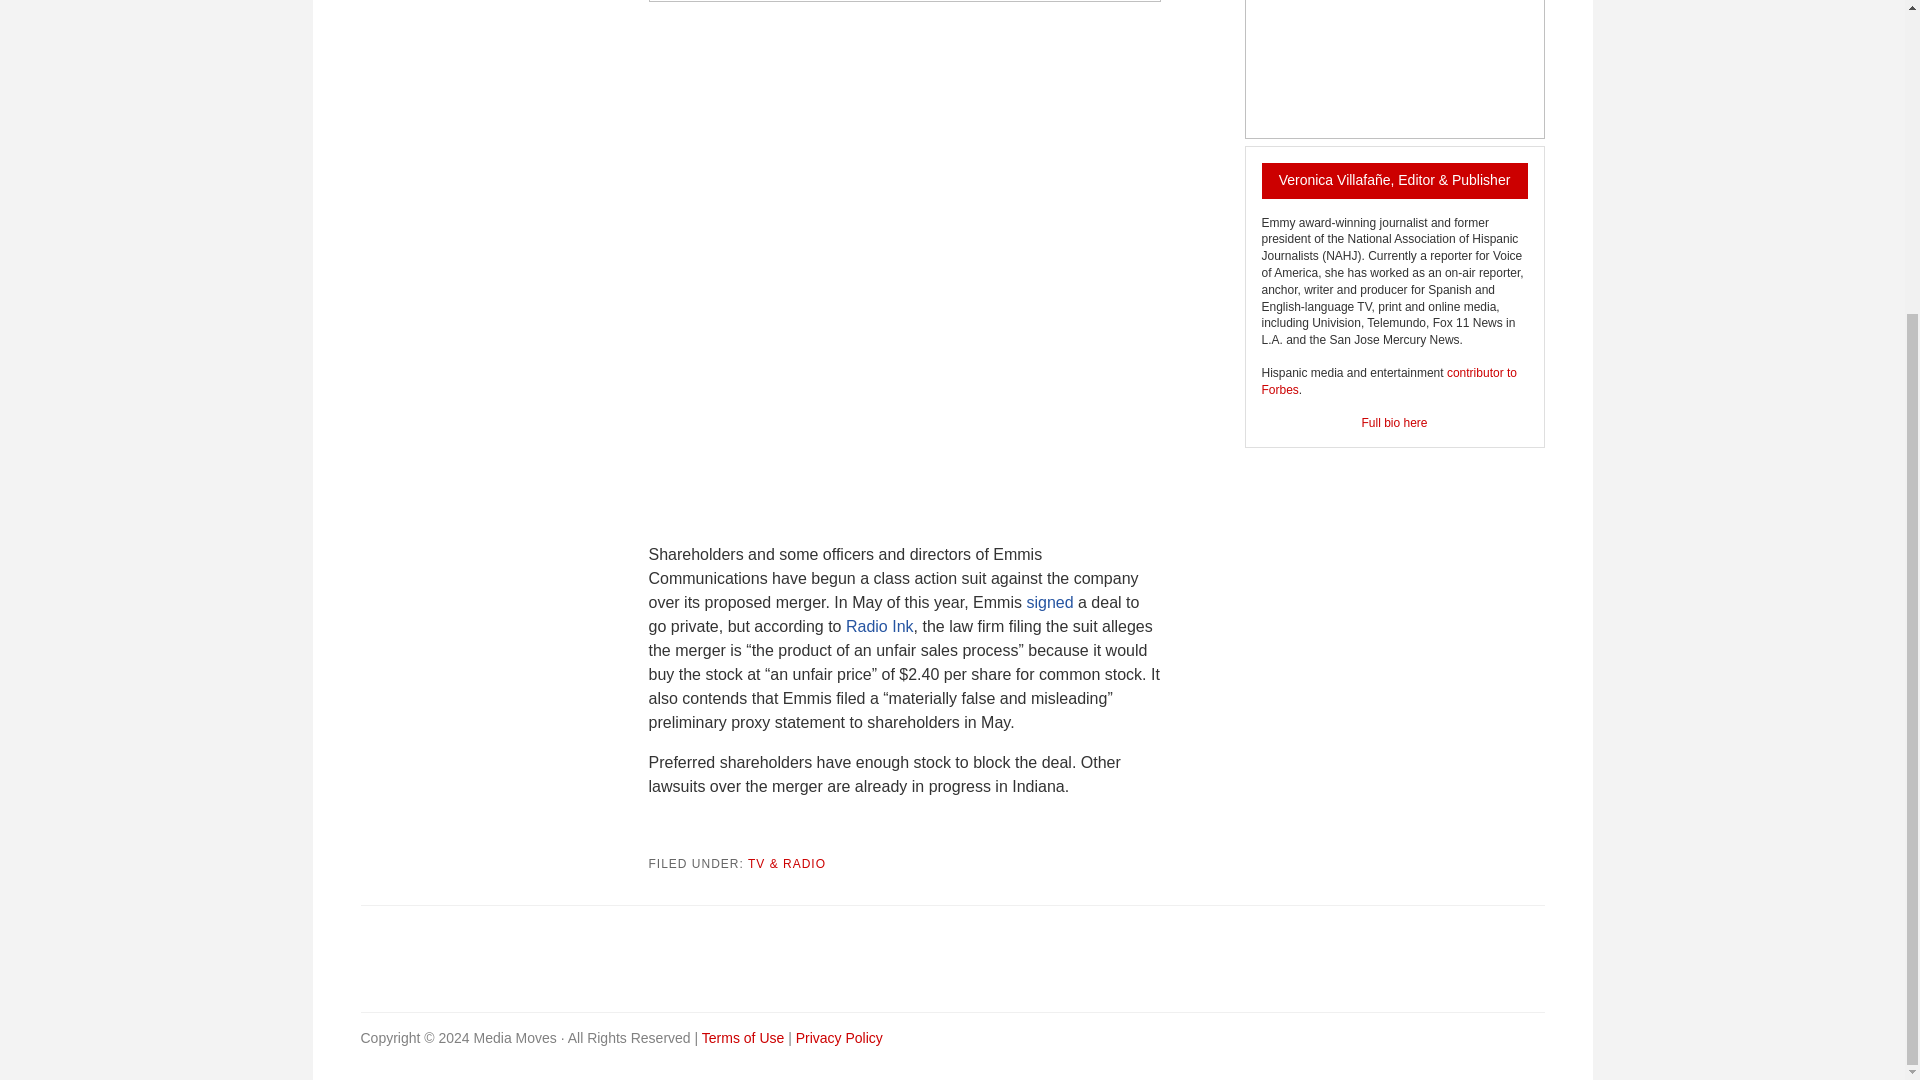 Image resolution: width=1920 pixels, height=1080 pixels. Describe the element at coordinates (1049, 602) in the screenshot. I see `signed` at that location.